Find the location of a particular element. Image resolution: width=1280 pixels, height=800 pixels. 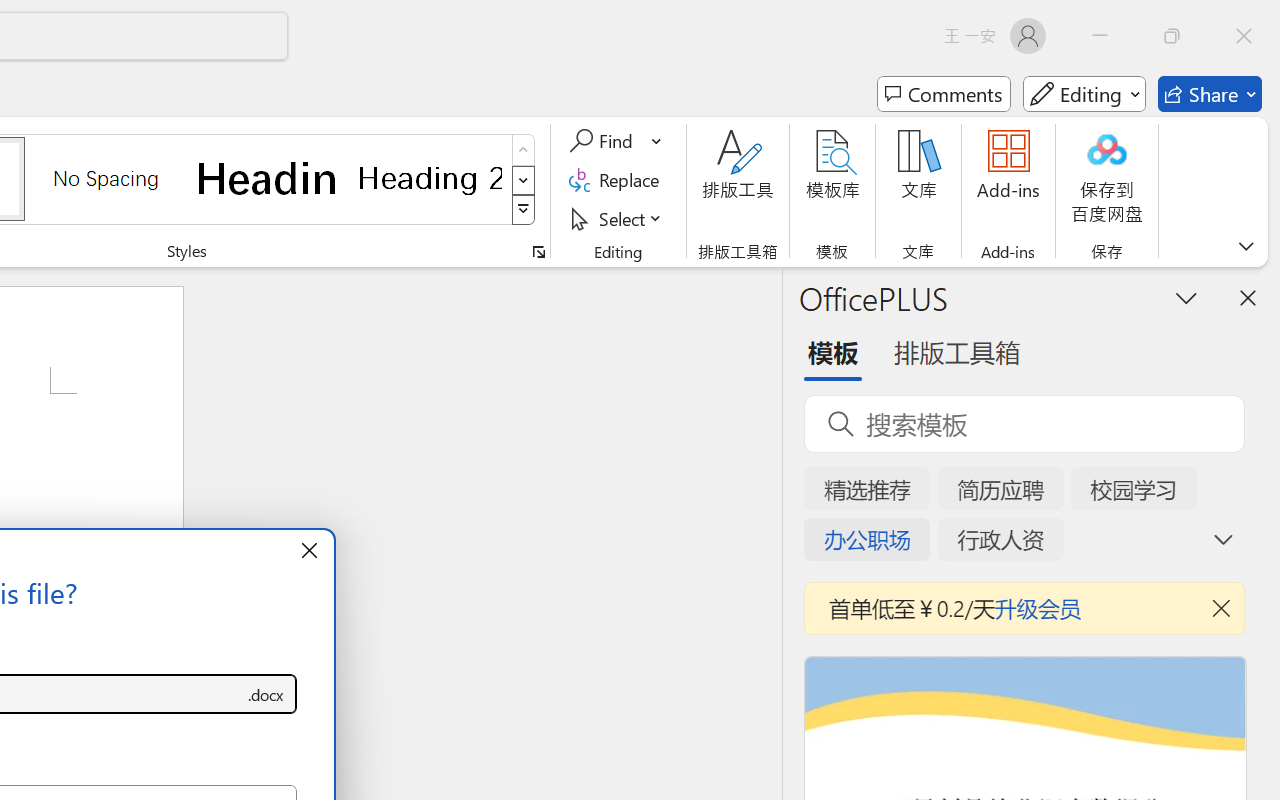

Minimize is located at coordinates (1100, 36).